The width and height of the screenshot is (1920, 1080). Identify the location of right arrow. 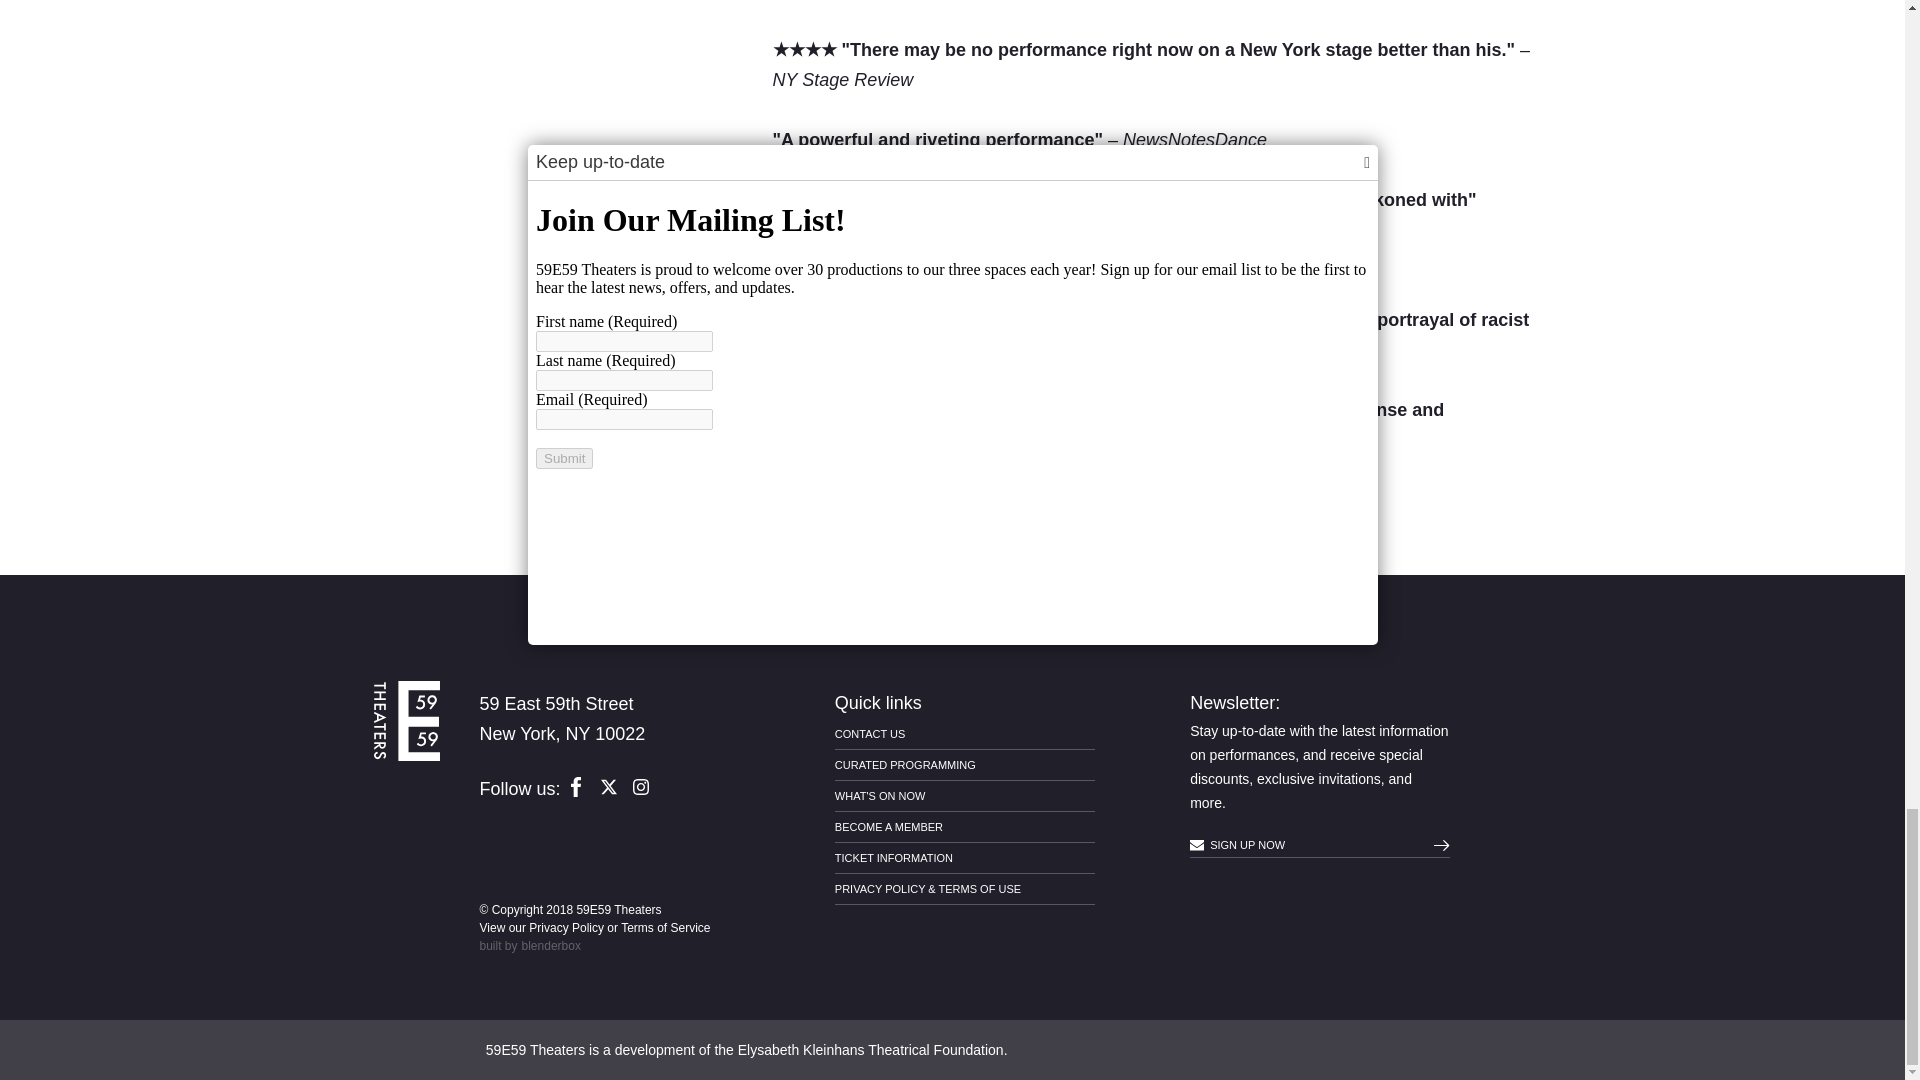
(1442, 846).